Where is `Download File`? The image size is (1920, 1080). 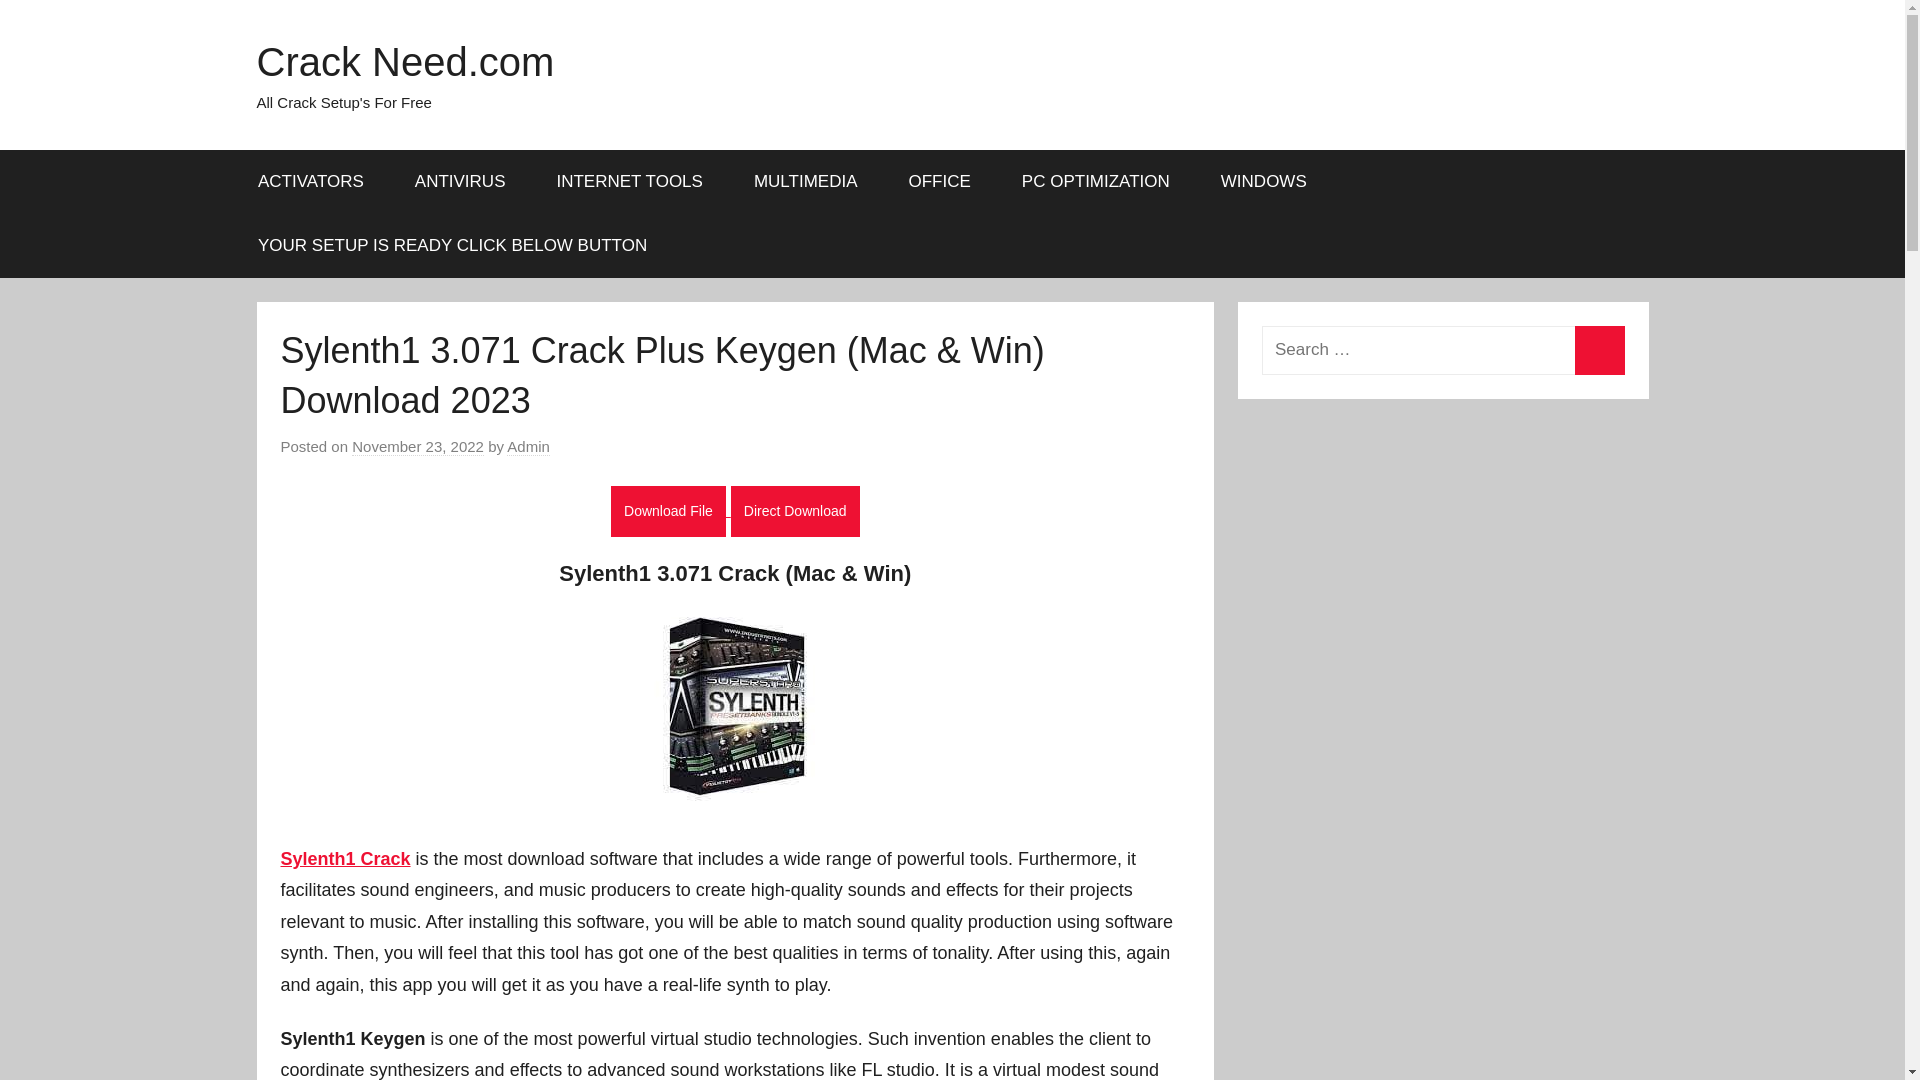
Download File is located at coordinates (668, 511).